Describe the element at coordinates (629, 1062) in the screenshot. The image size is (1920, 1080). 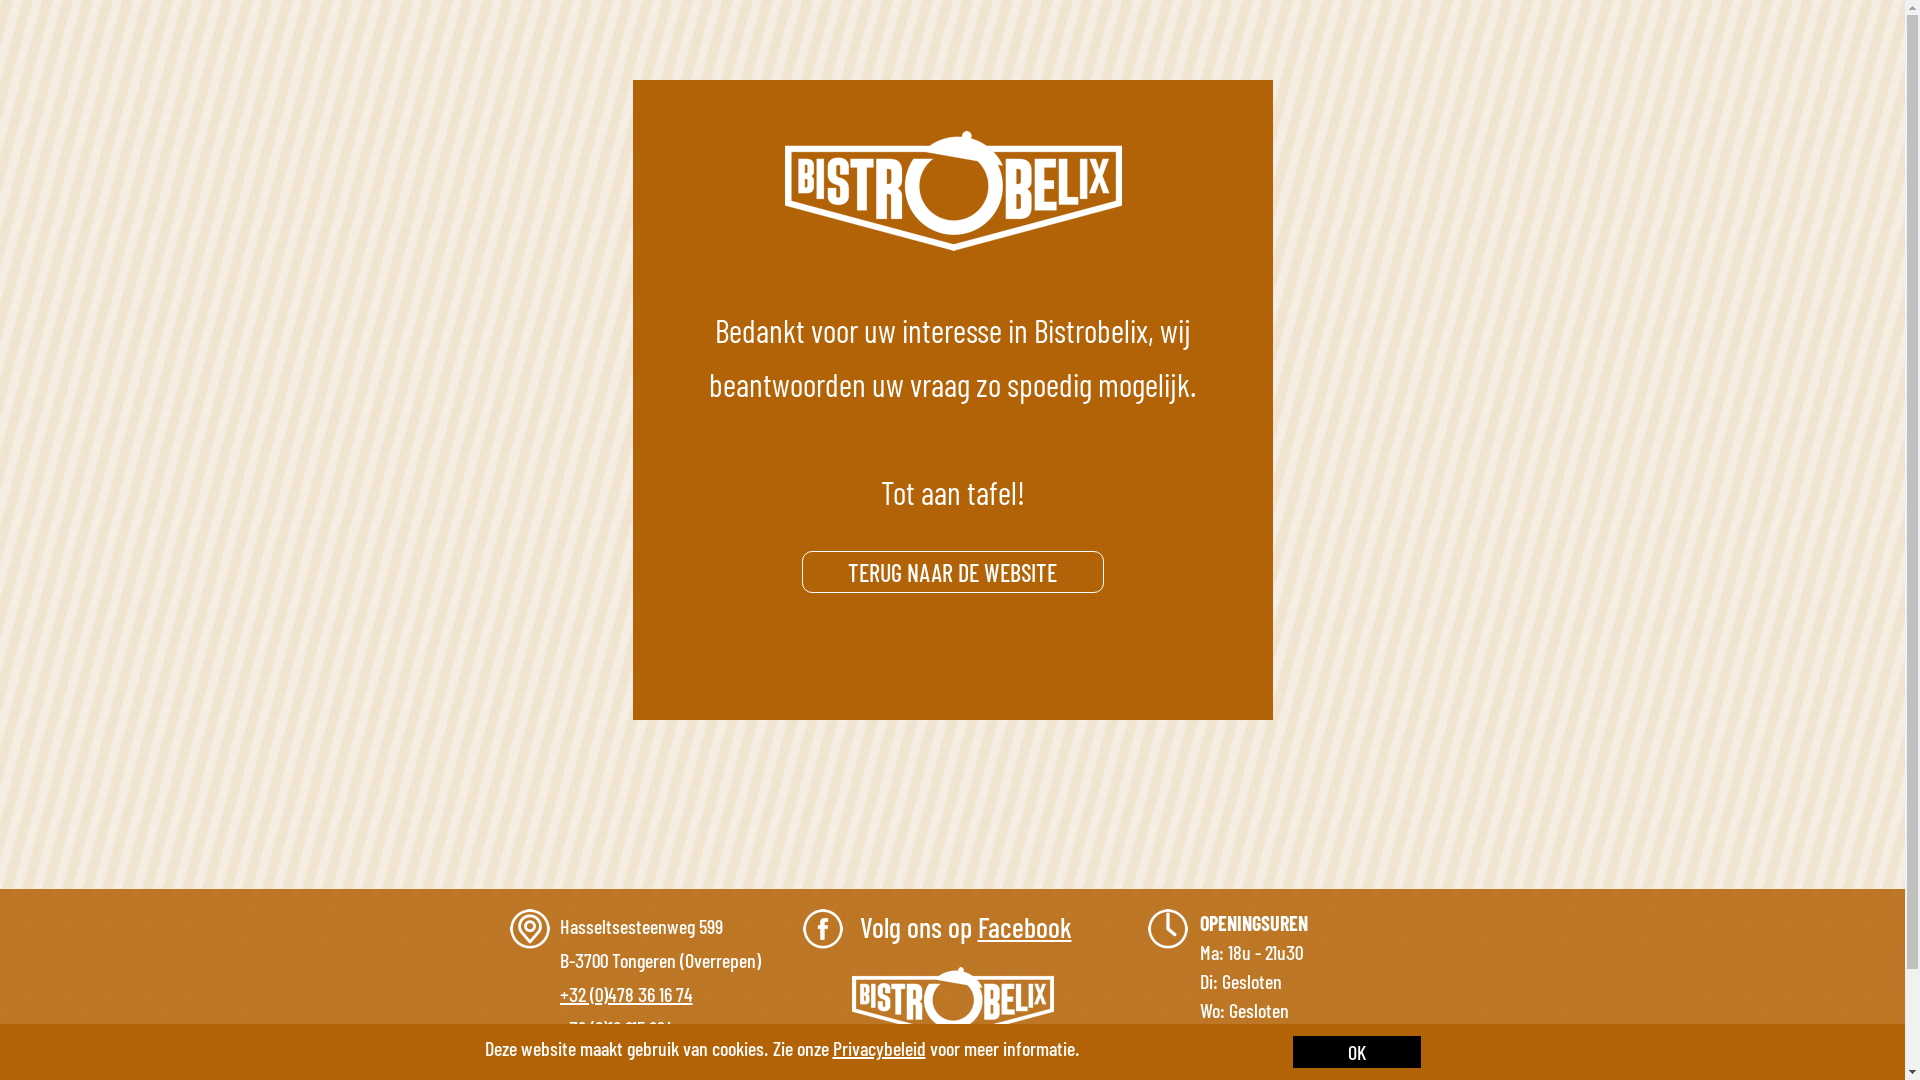
I see `info@bistrobelix.be` at that location.